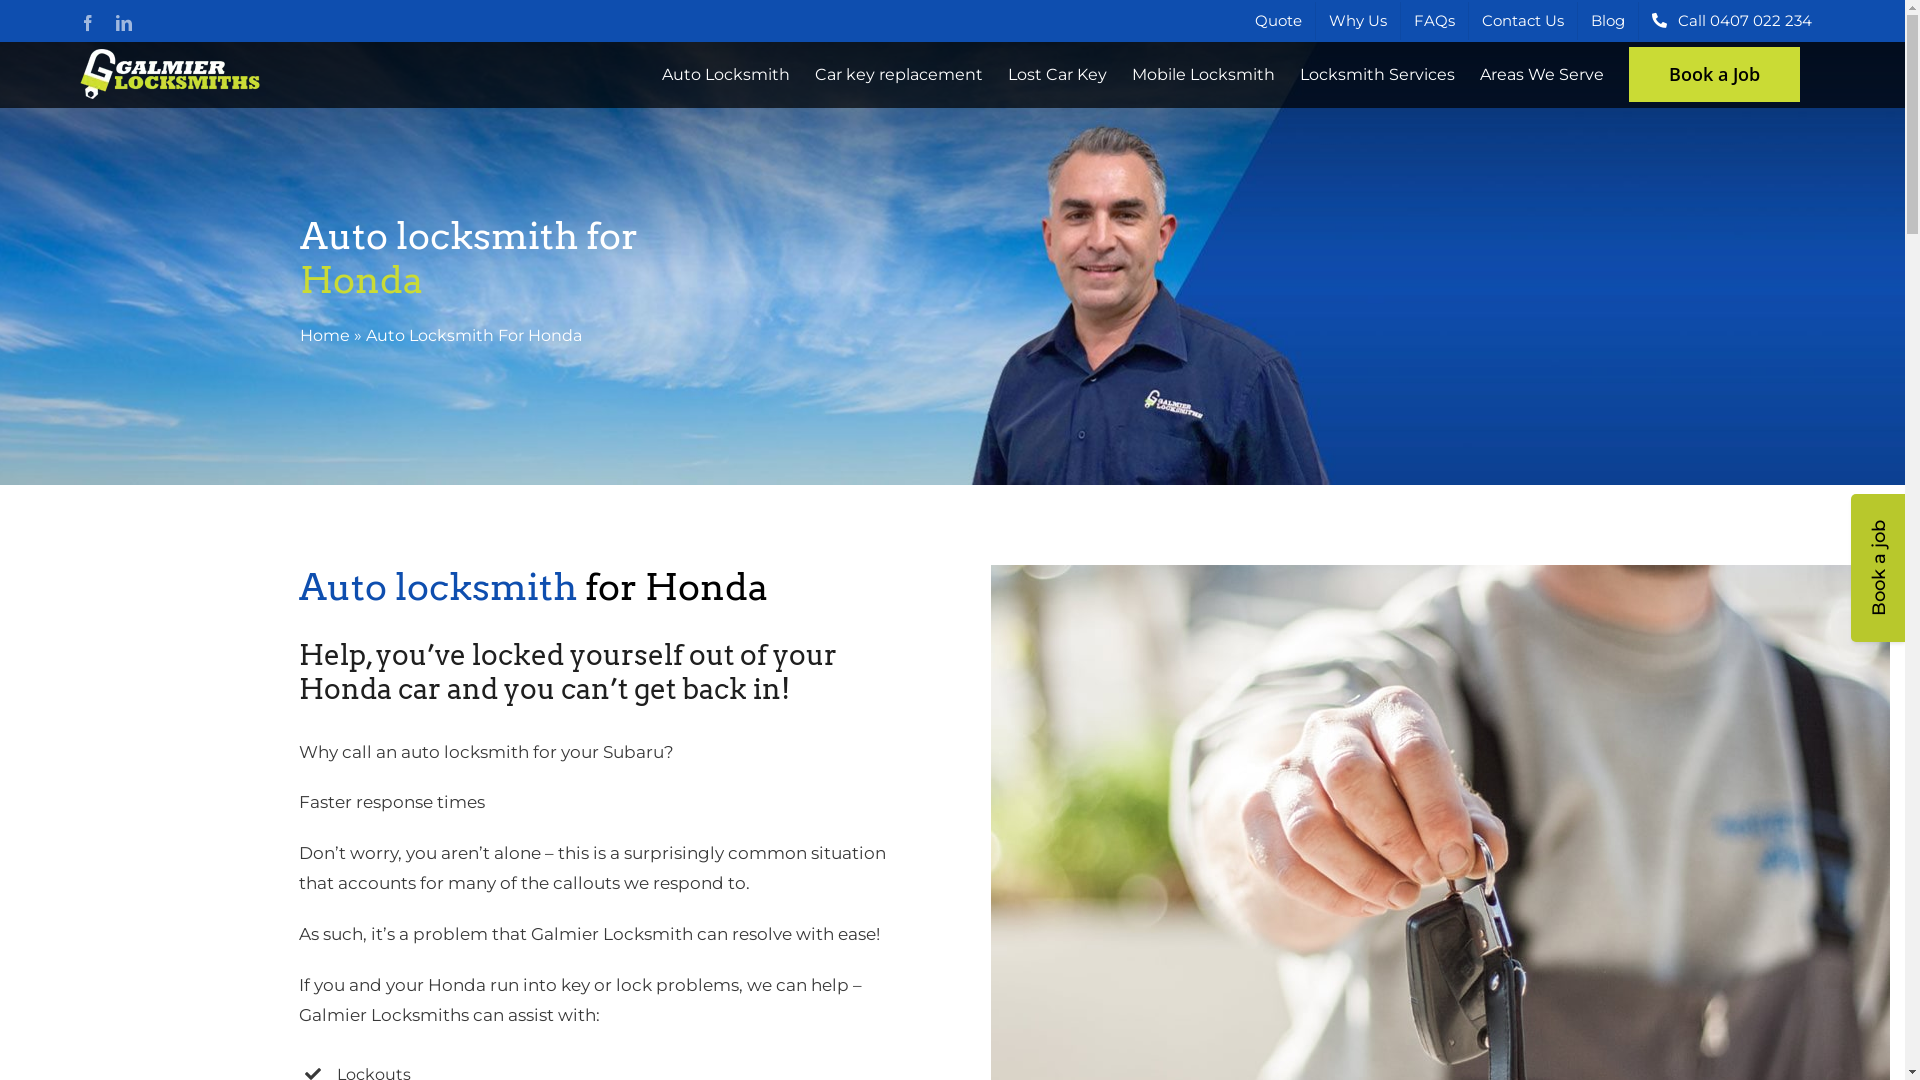 The image size is (1920, 1080). I want to click on Quote, so click(1278, 21).